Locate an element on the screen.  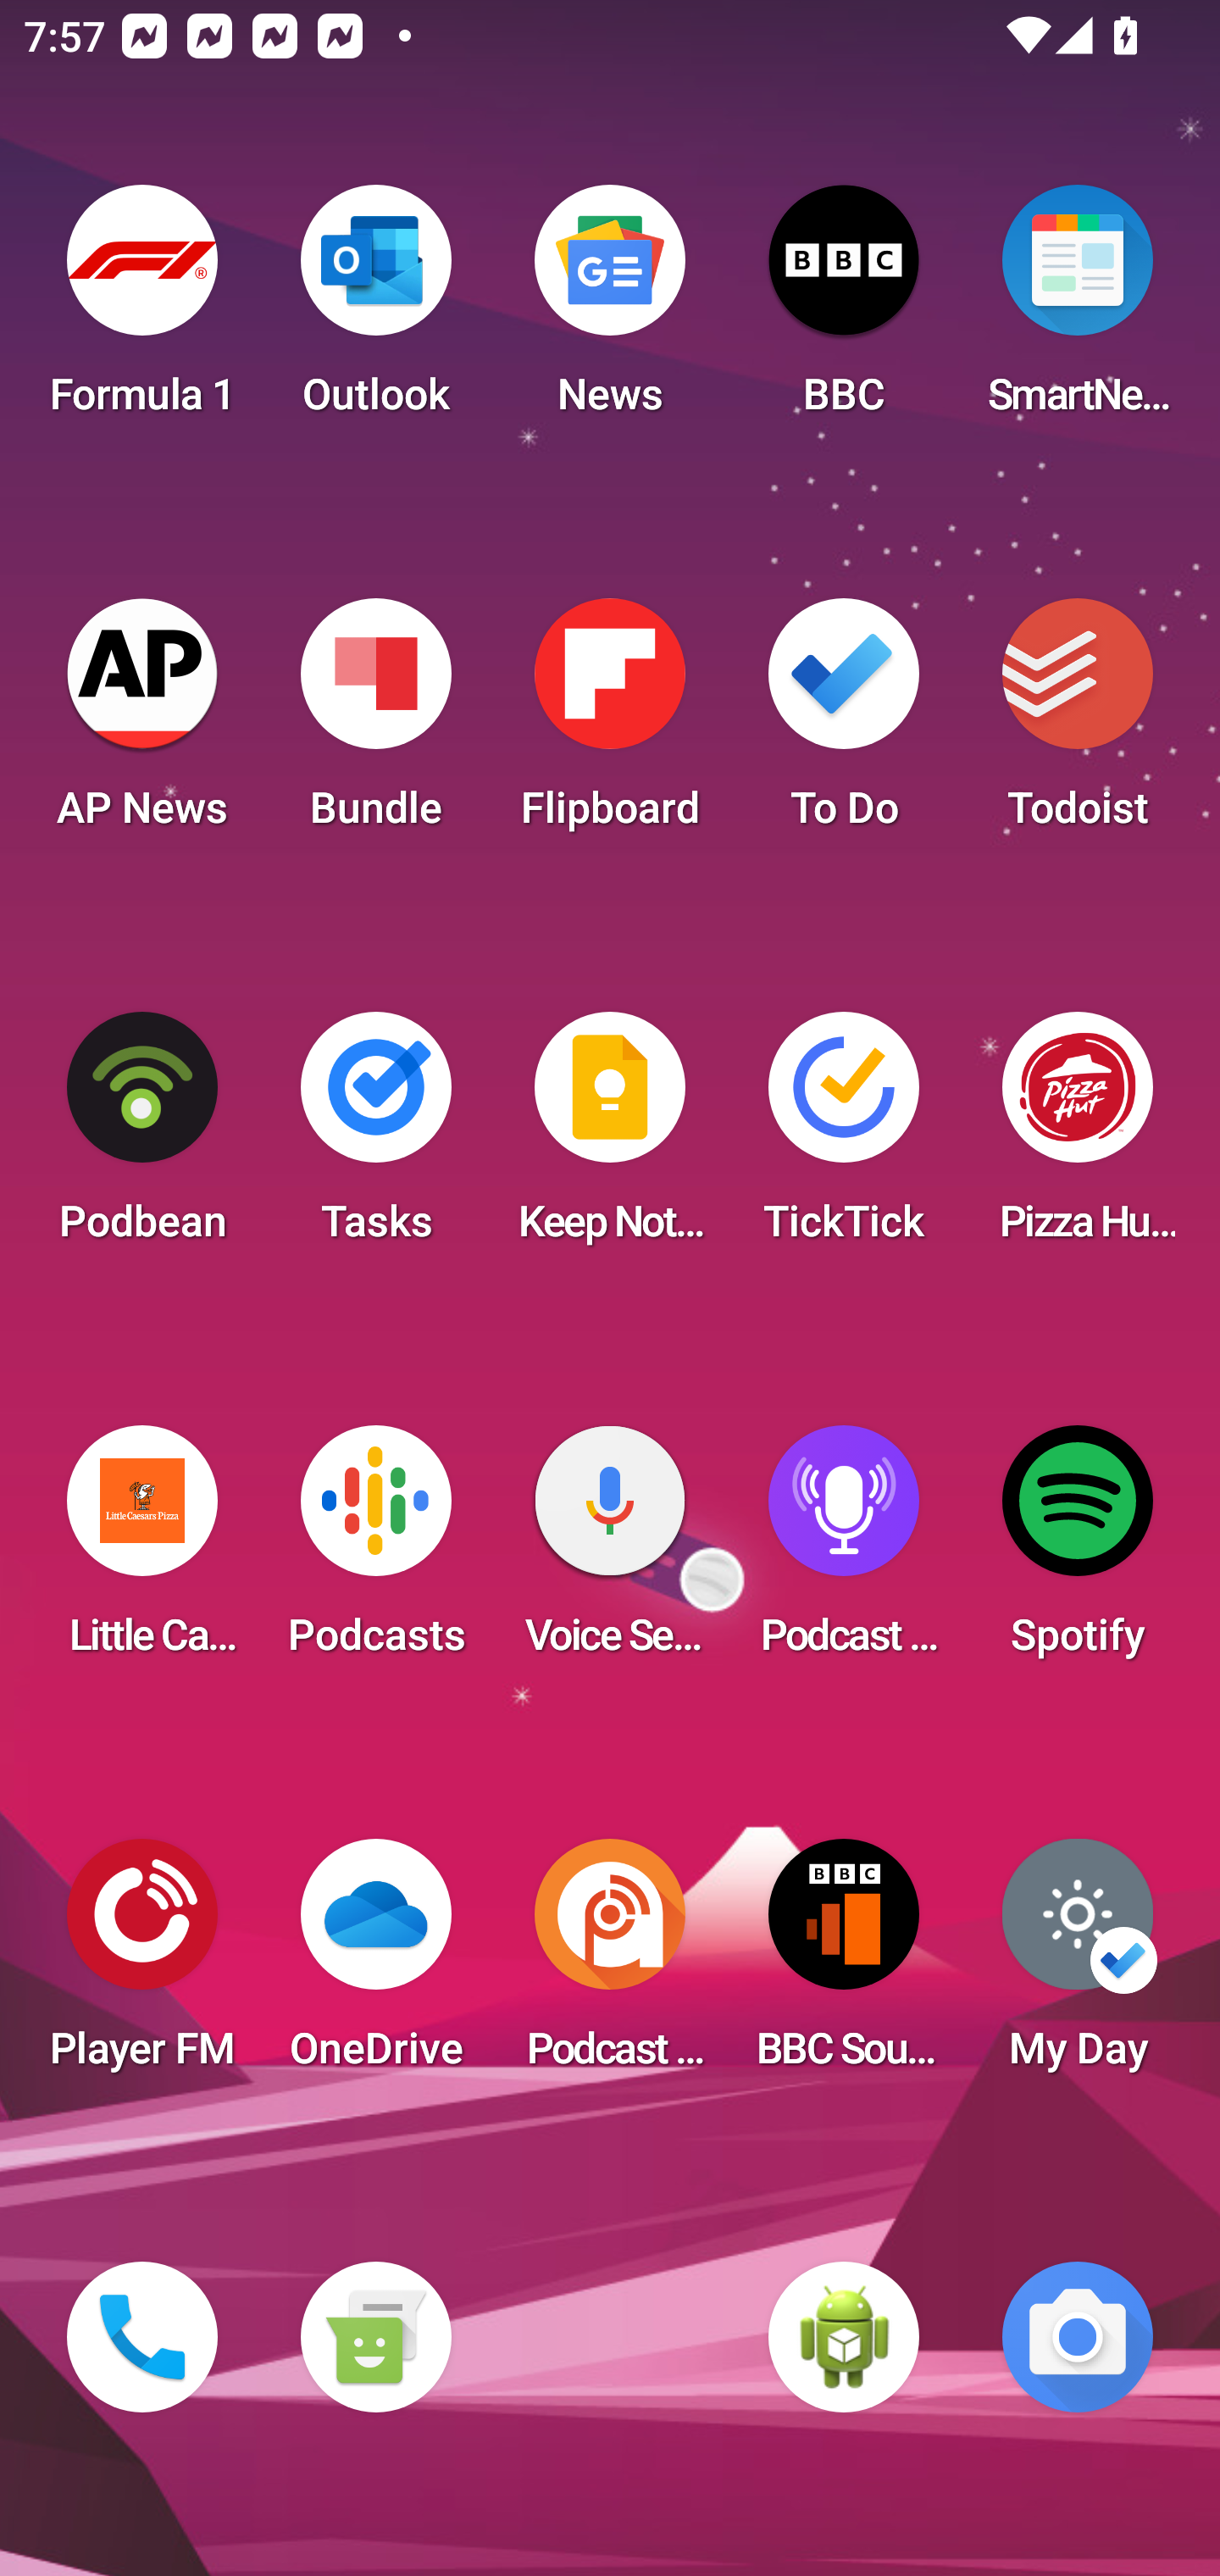
Little Caesars Pizza is located at coordinates (142, 1551).